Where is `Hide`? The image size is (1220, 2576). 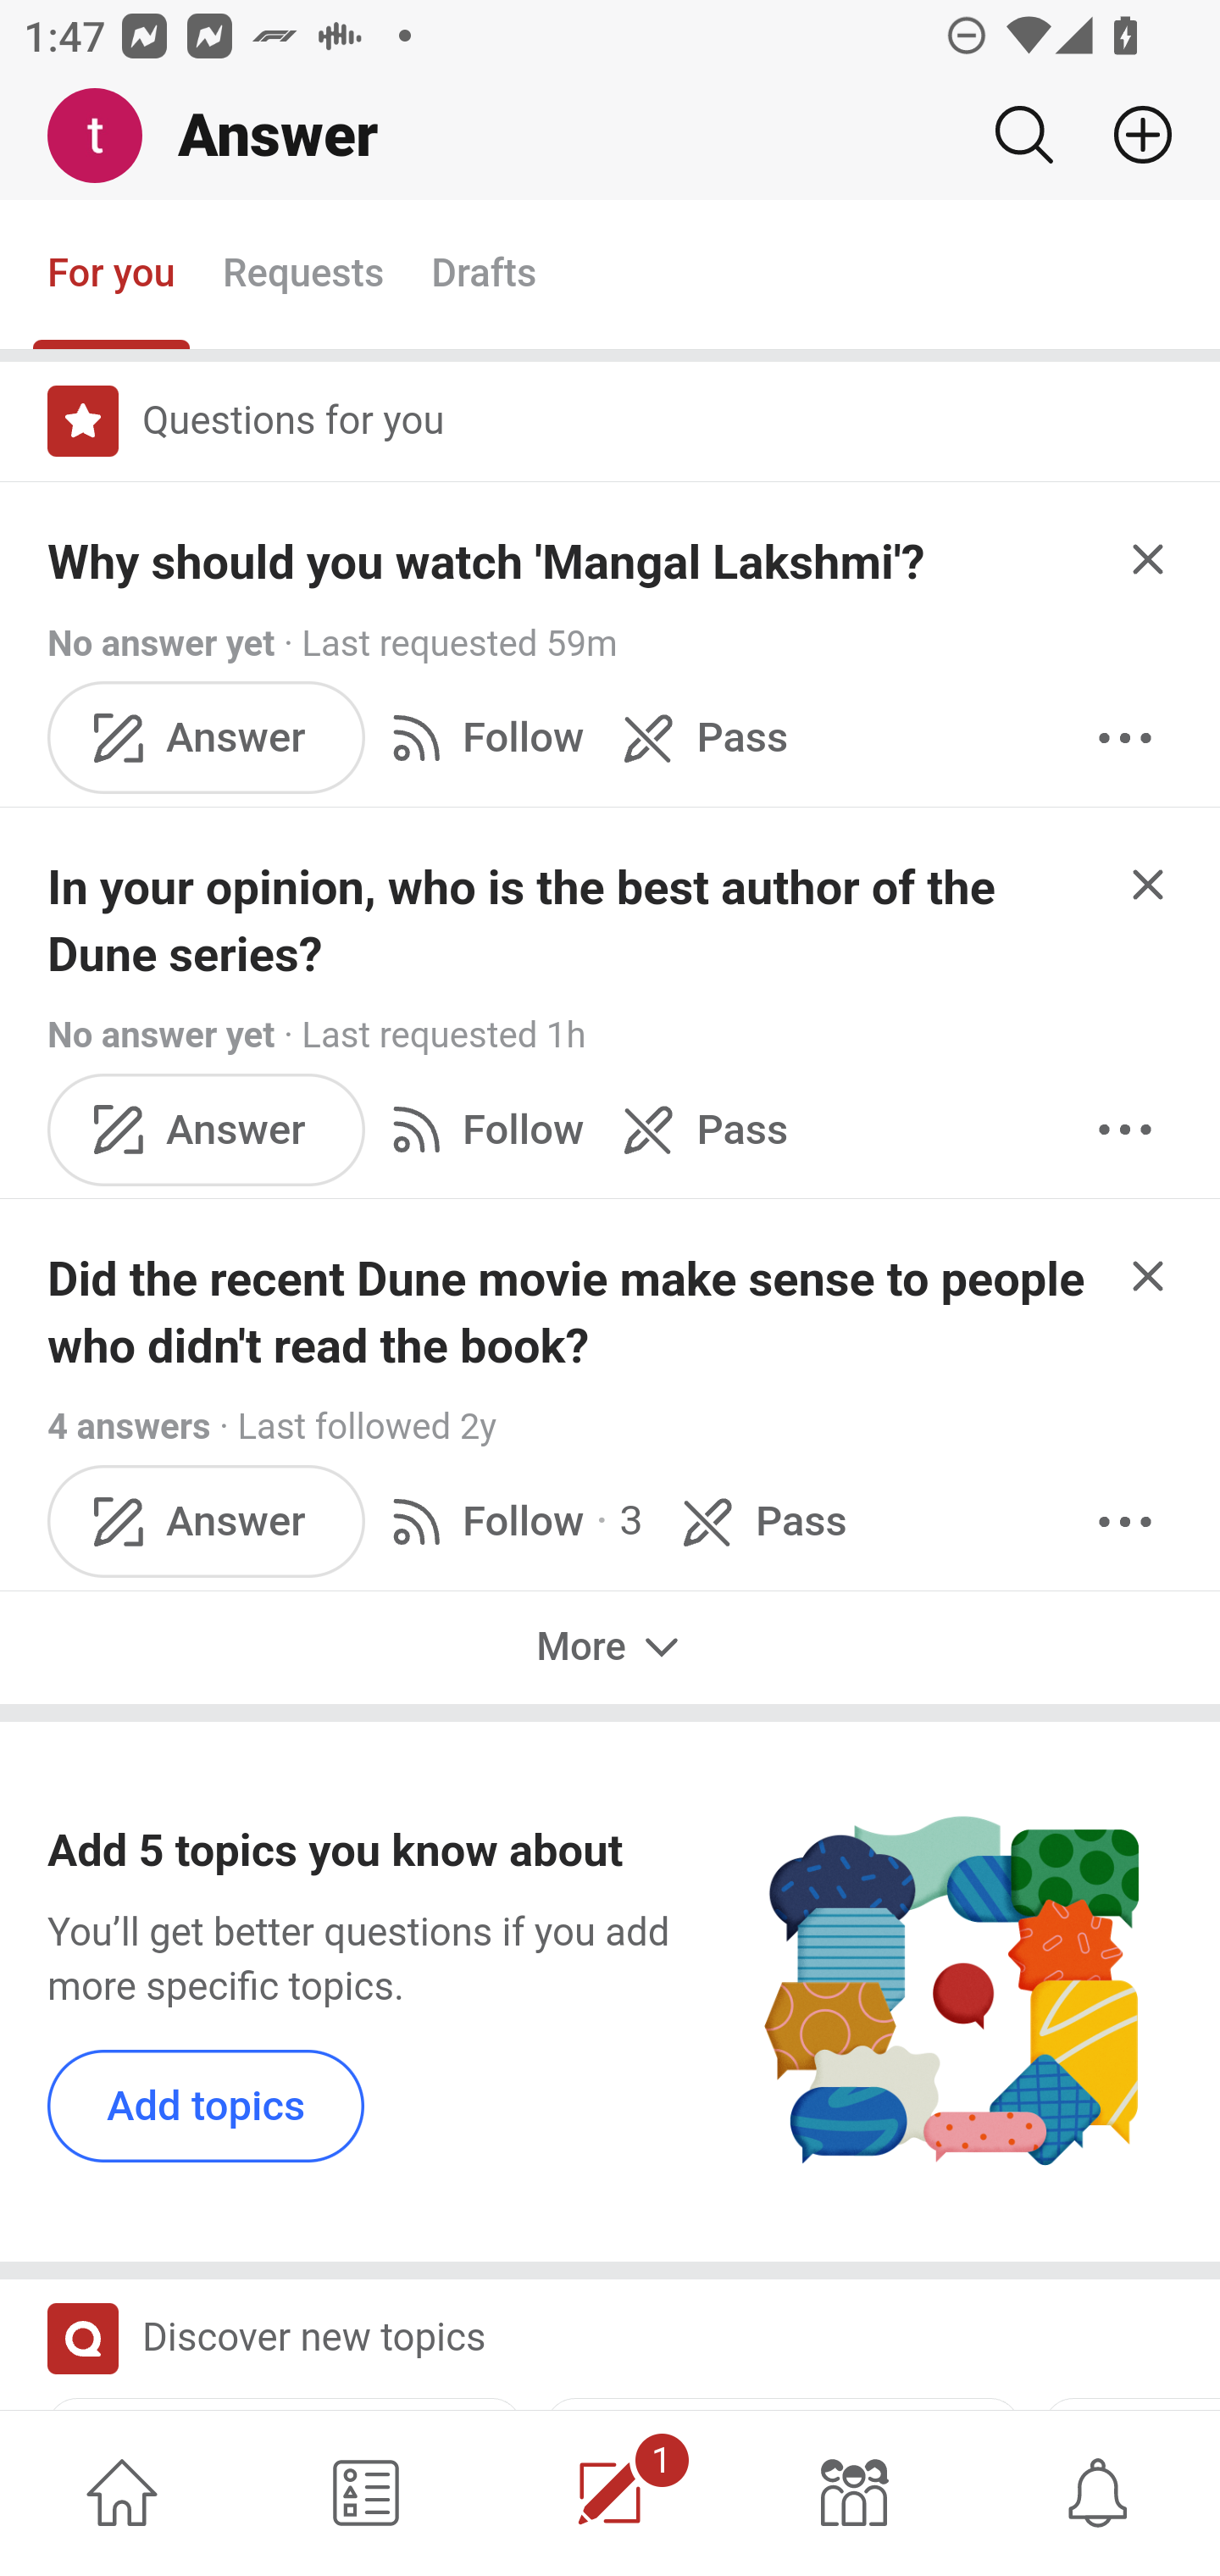
Hide is located at coordinates (1149, 883).